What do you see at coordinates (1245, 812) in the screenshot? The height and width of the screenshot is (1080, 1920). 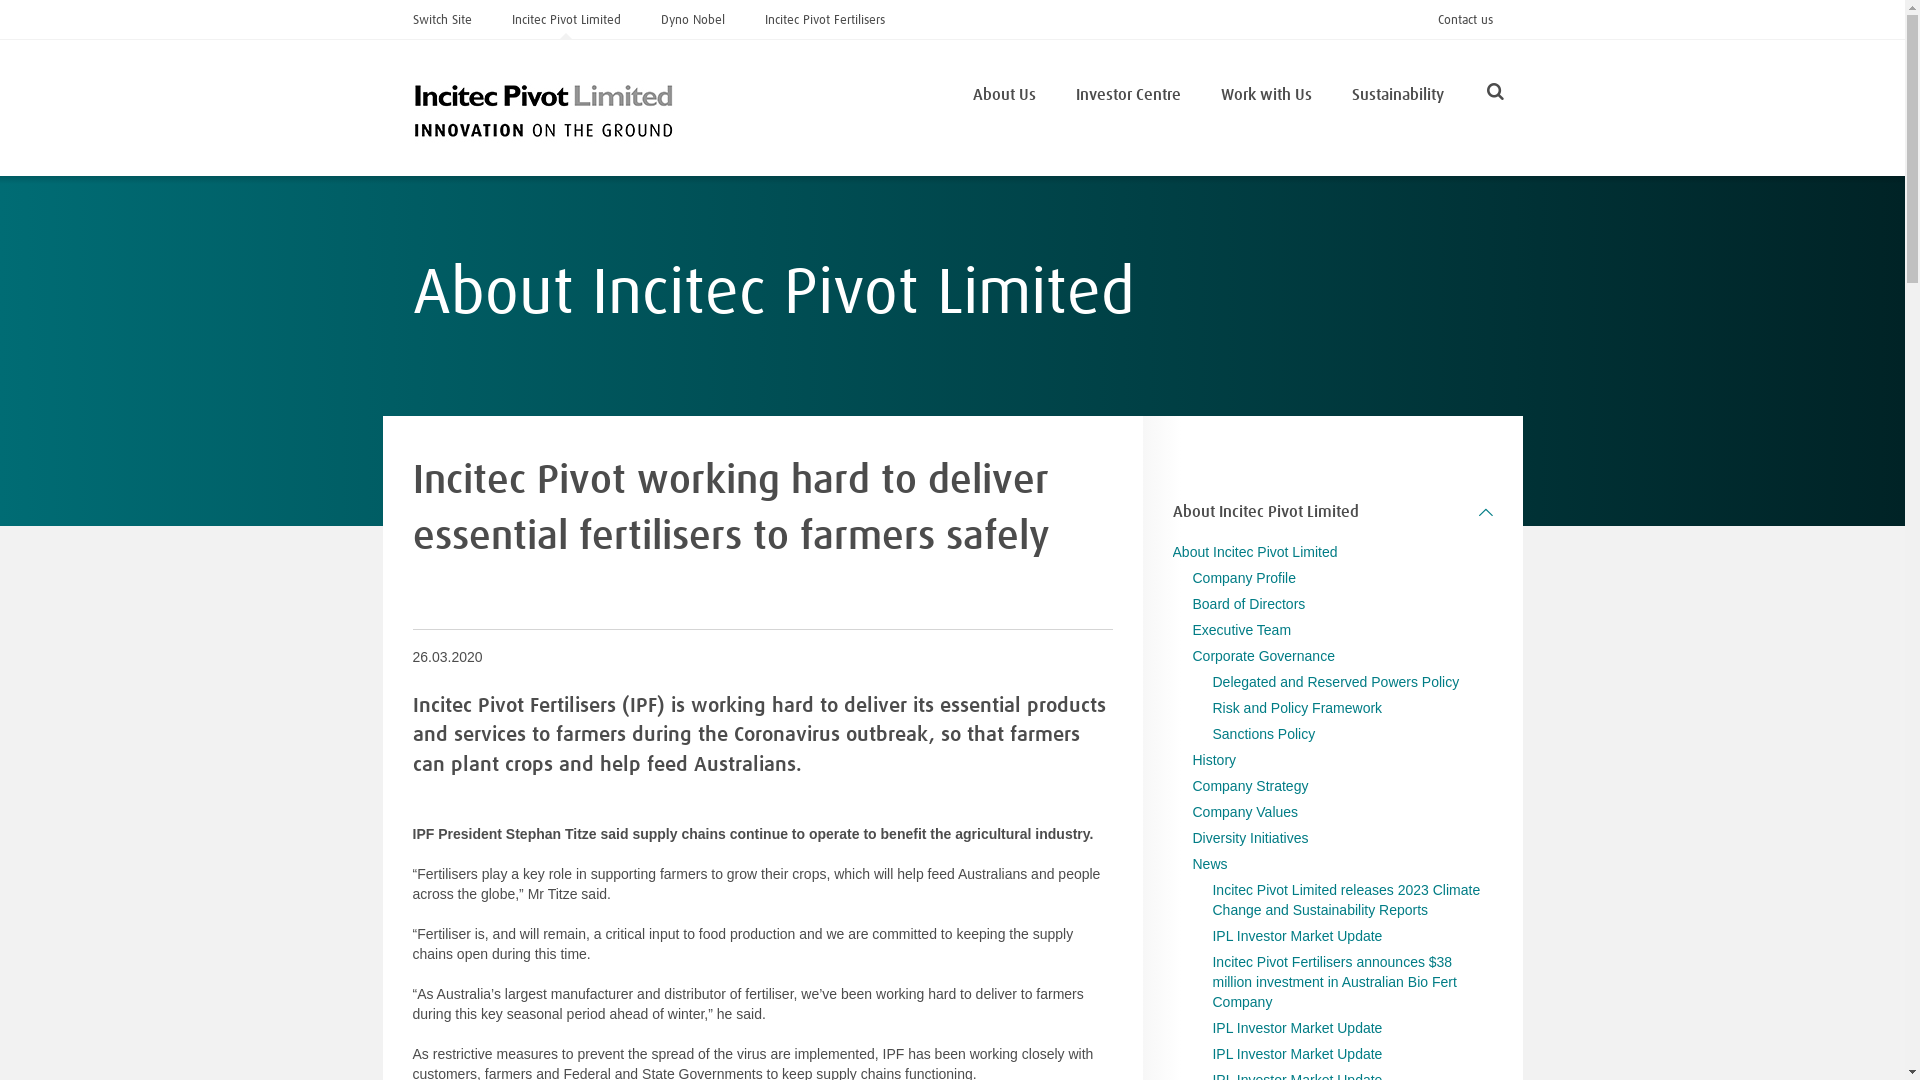 I see `Company Values` at bounding box center [1245, 812].